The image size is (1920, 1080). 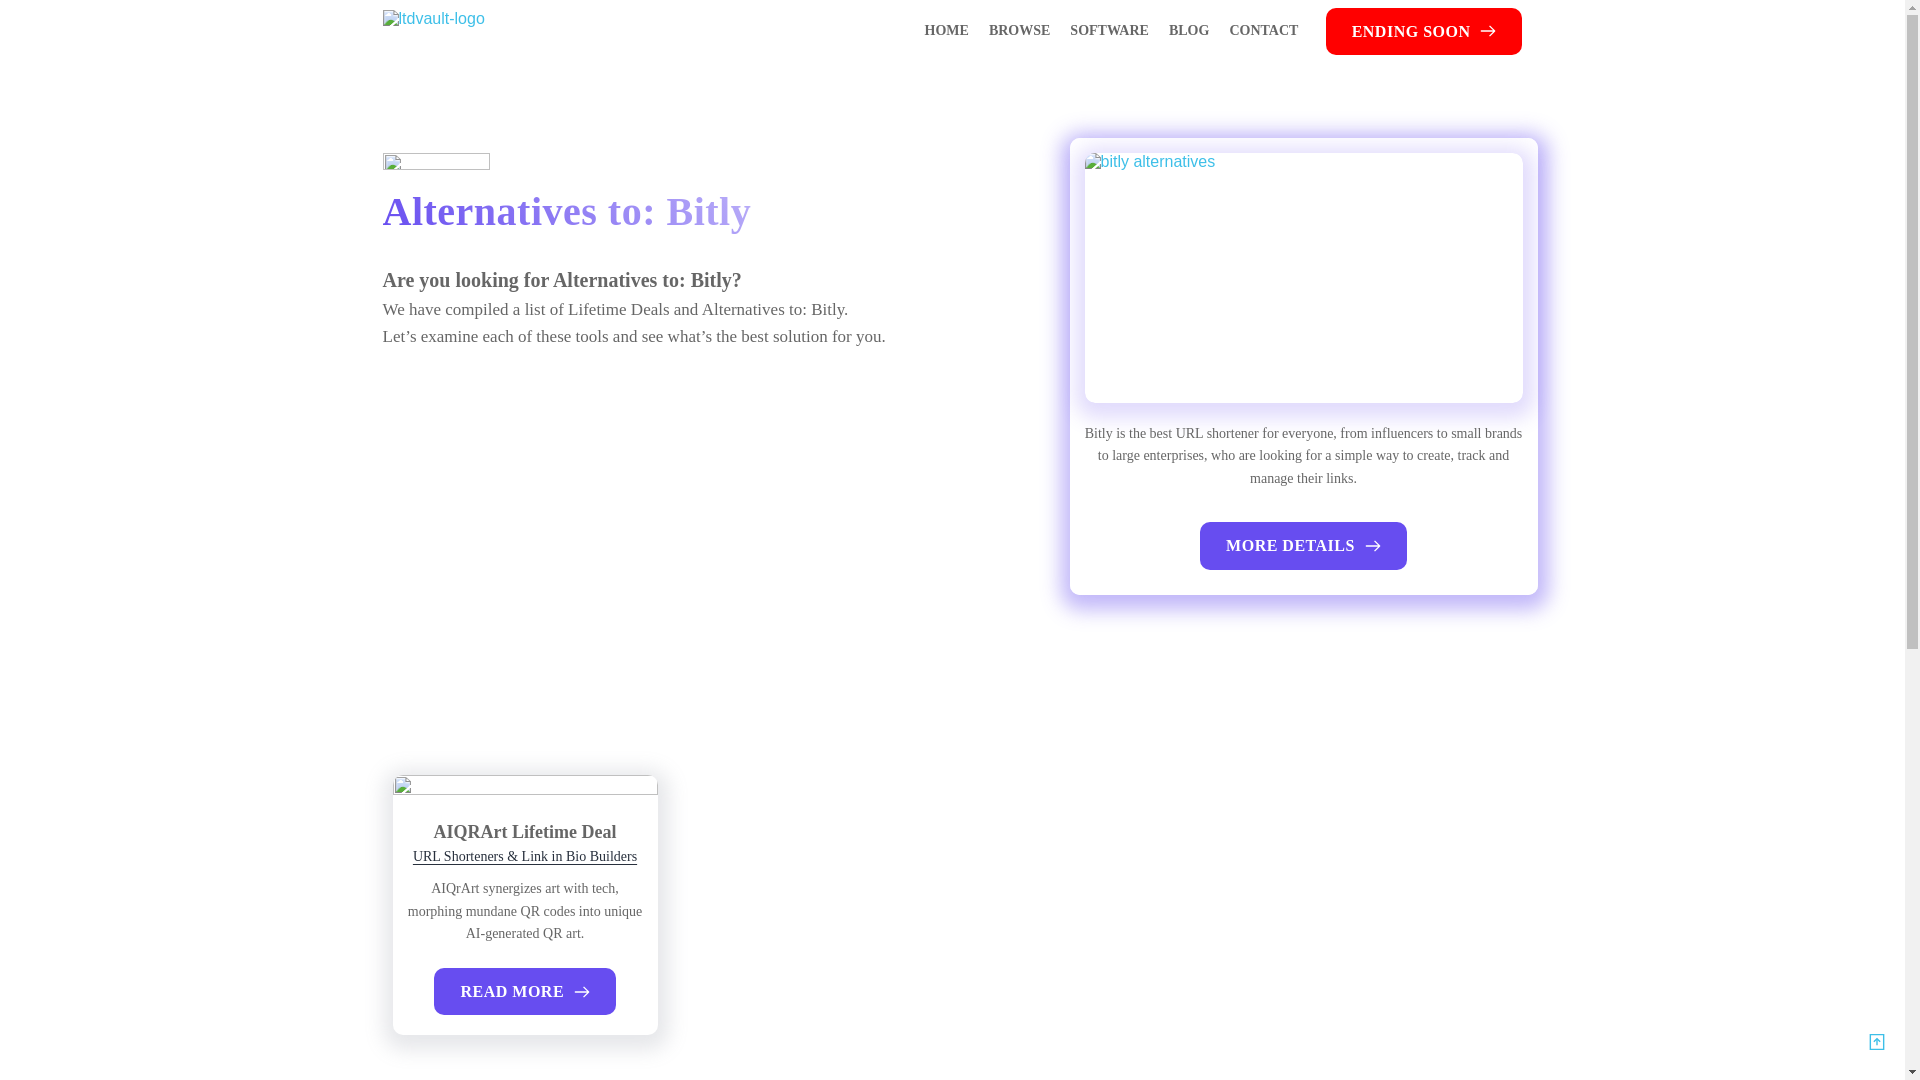 What do you see at coordinates (1018, 31) in the screenshot?
I see `BROWSE` at bounding box center [1018, 31].